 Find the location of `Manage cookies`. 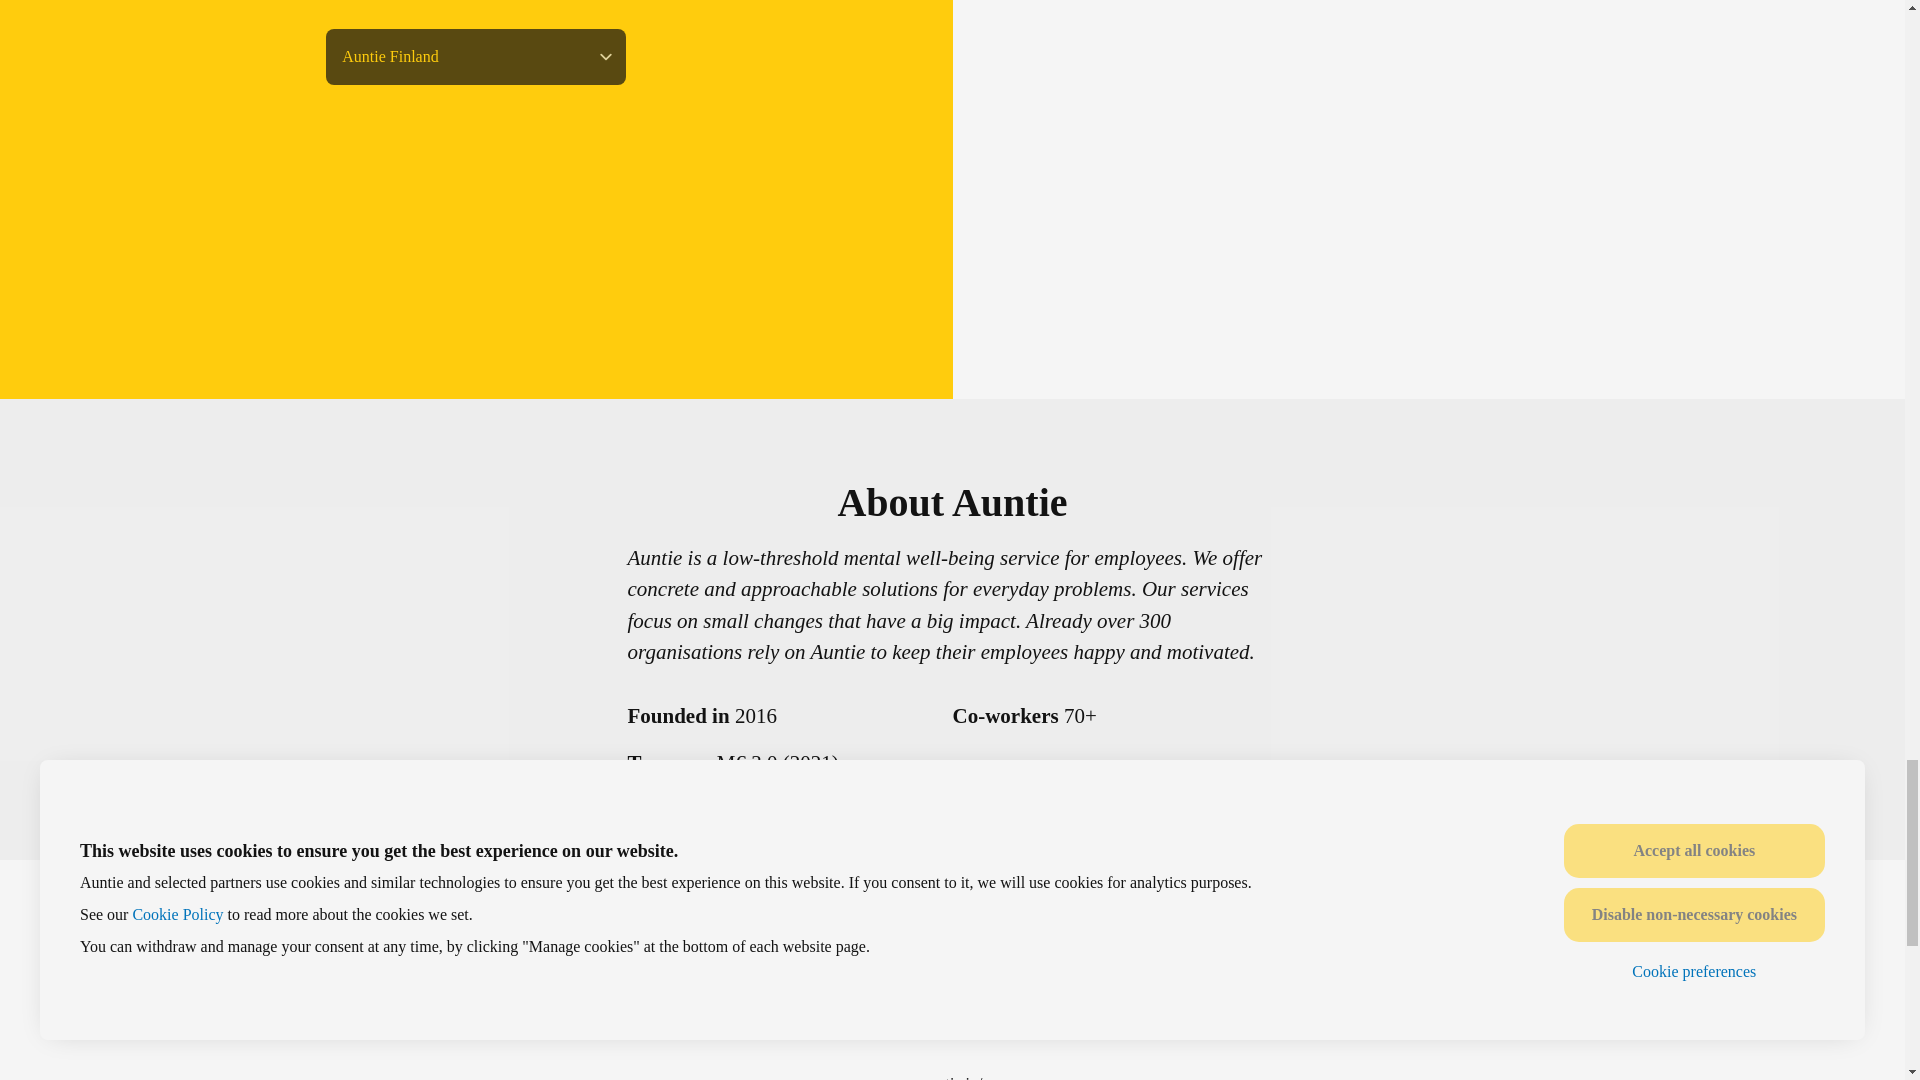

Manage cookies is located at coordinates (1078, 952).